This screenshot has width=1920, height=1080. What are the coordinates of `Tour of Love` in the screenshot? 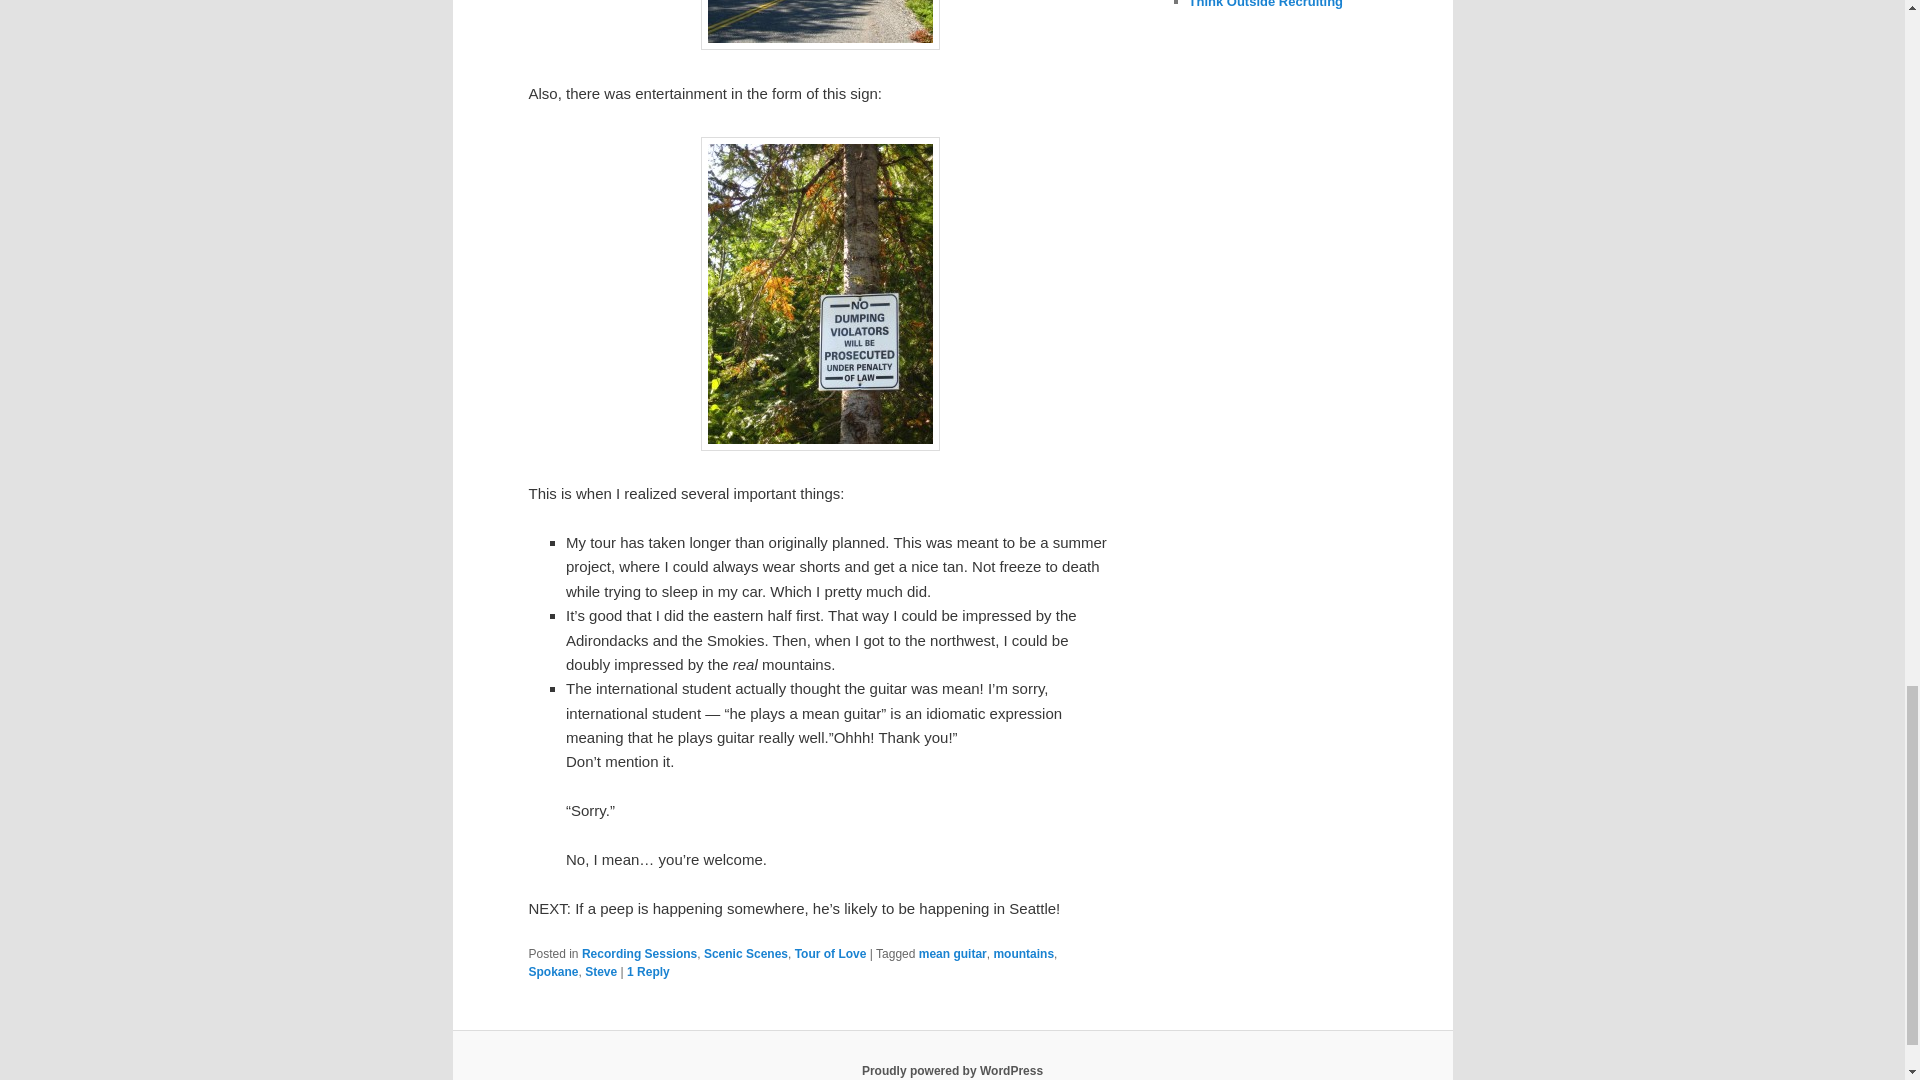 It's located at (830, 954).